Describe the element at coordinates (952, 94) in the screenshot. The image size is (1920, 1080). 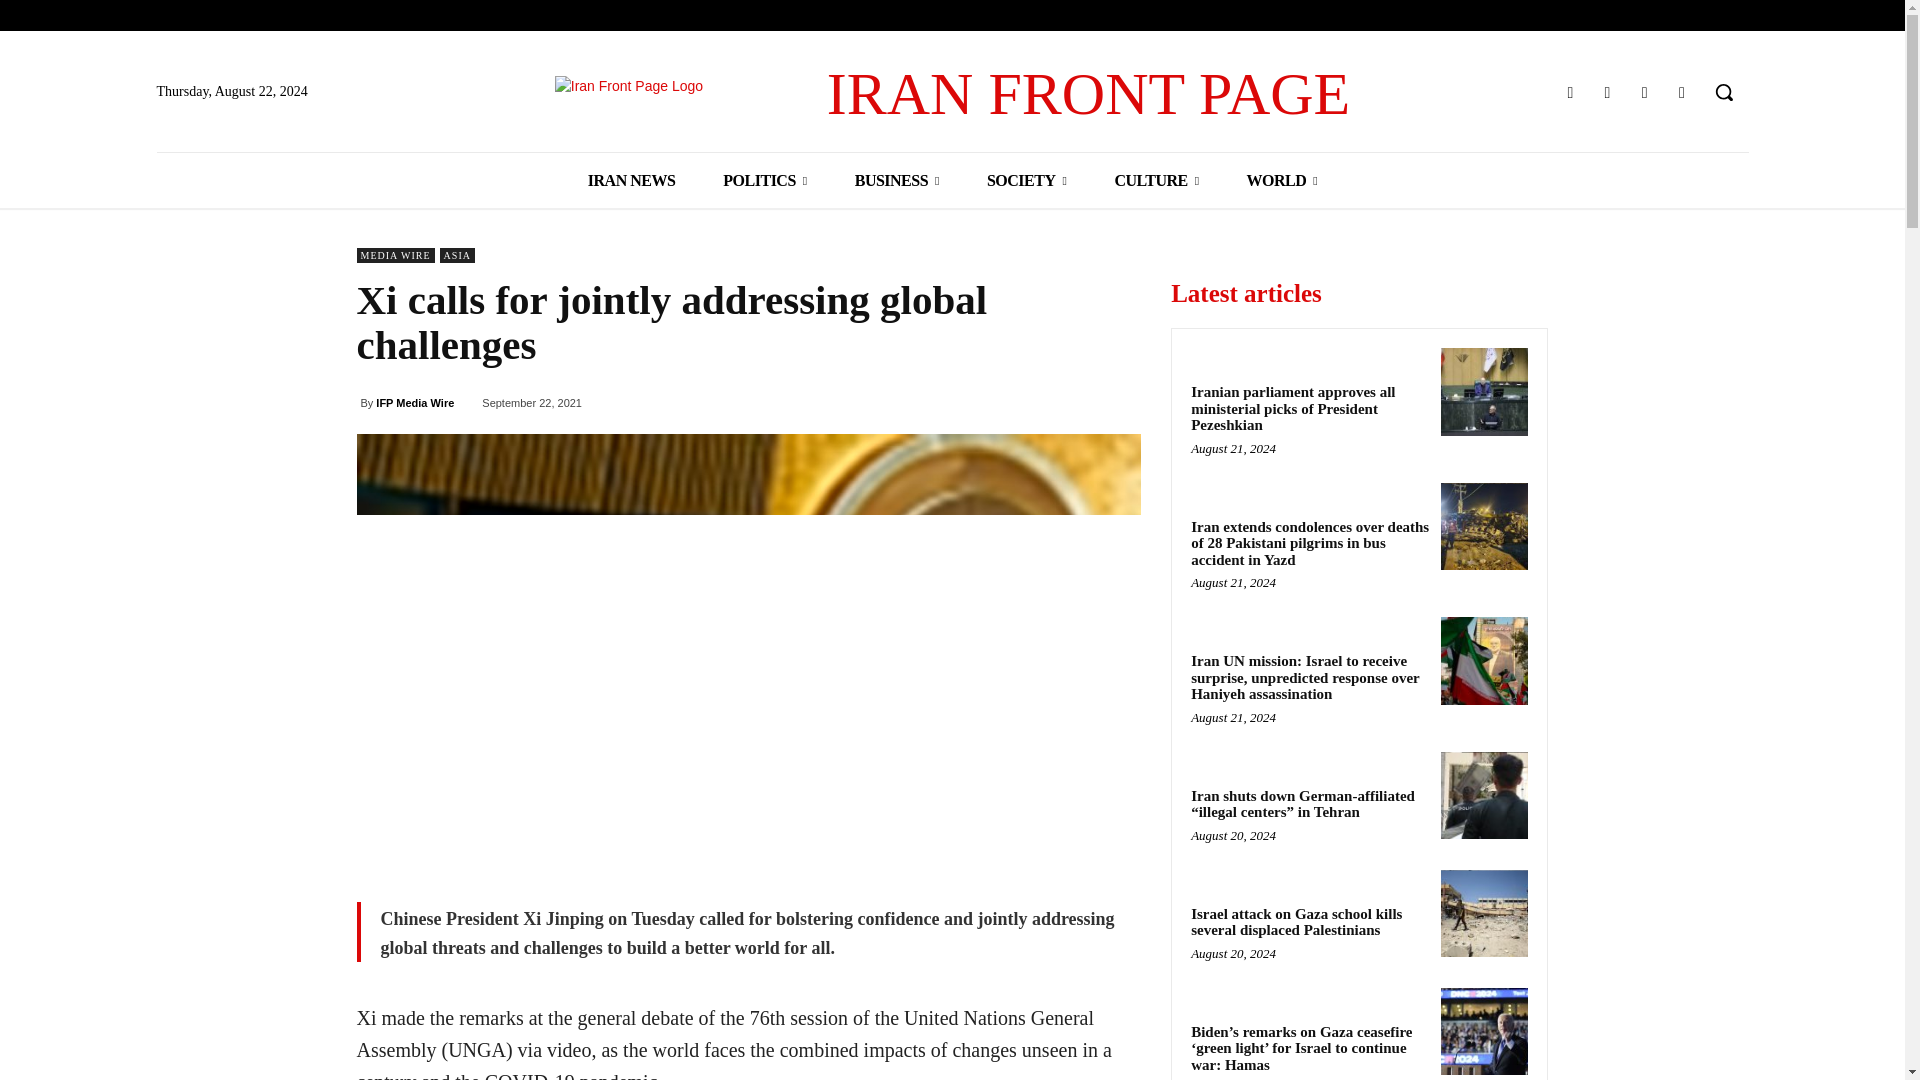
I see `Iran Front Page Logo` at that location.